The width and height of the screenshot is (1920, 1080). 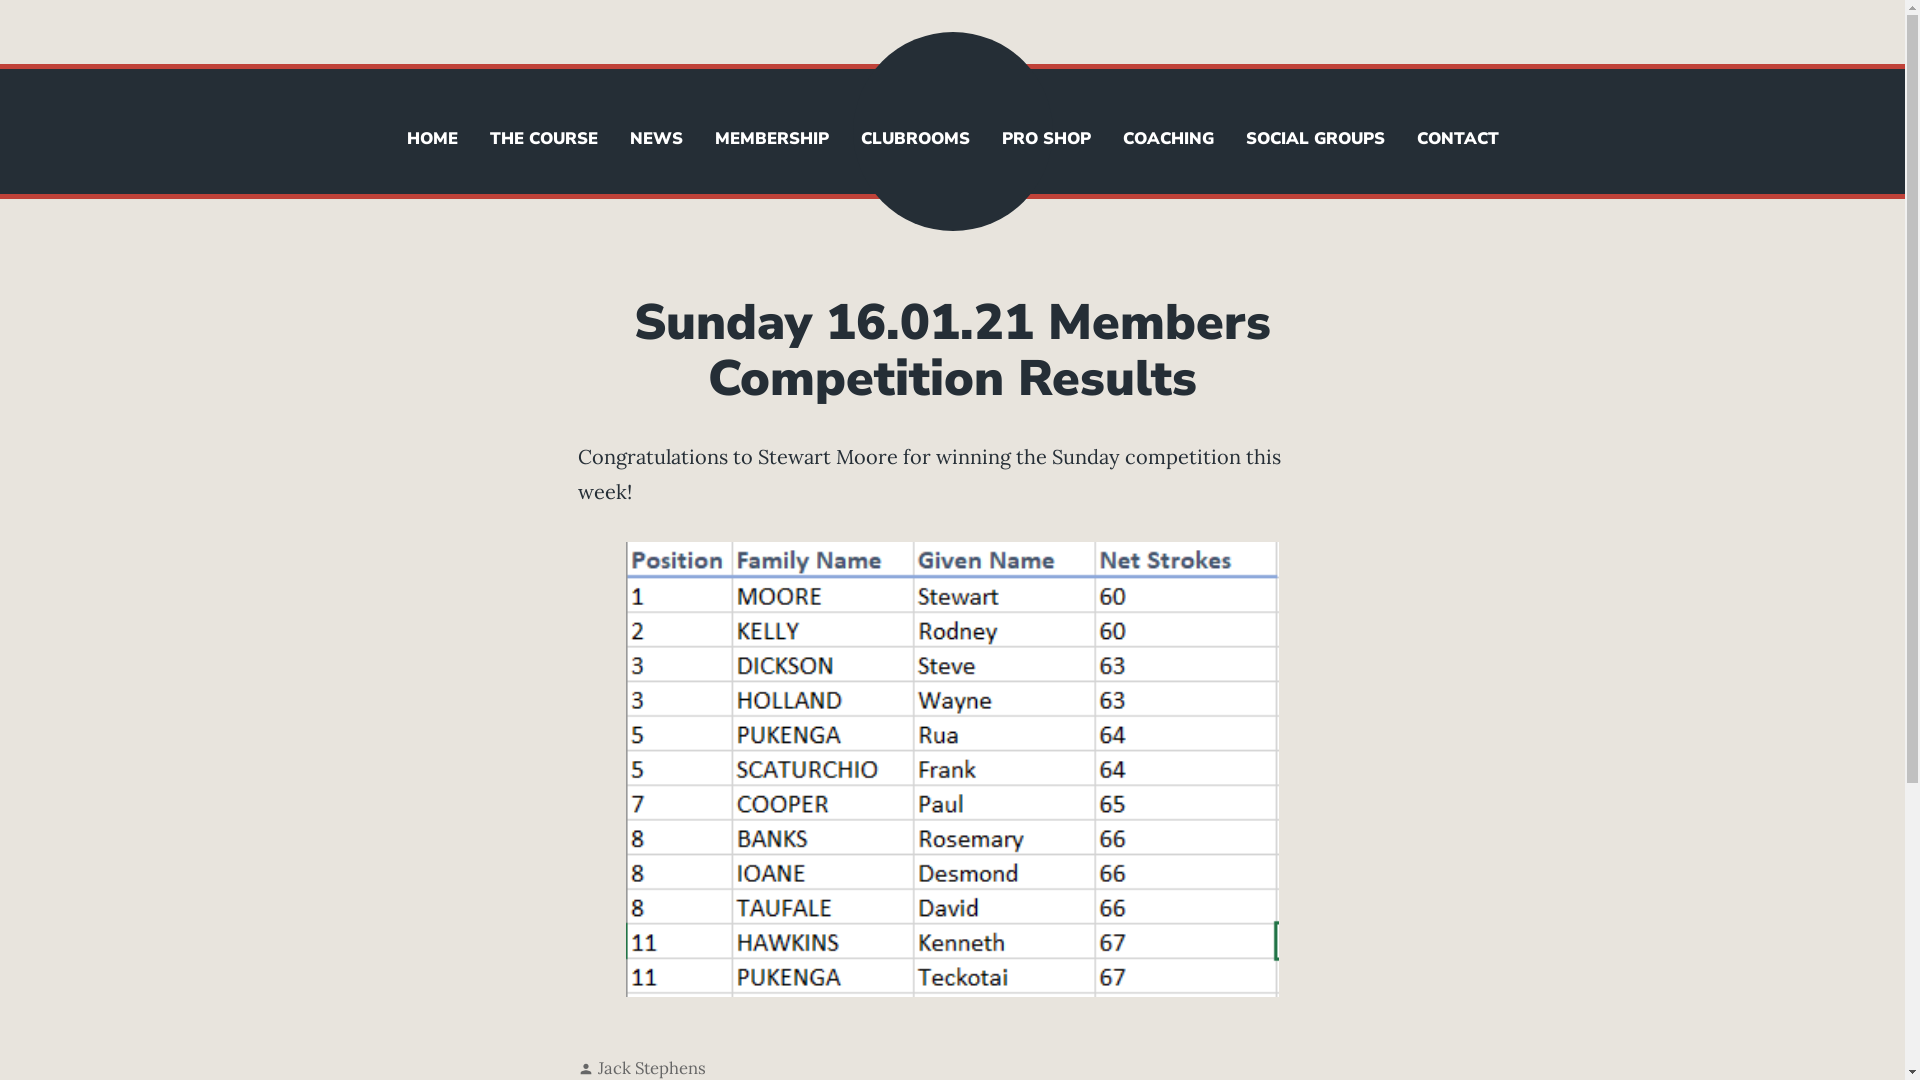 What do you see at coordinates (432, 140) in the screenshot?
I see `HOME` at bounding box center [432, 140].